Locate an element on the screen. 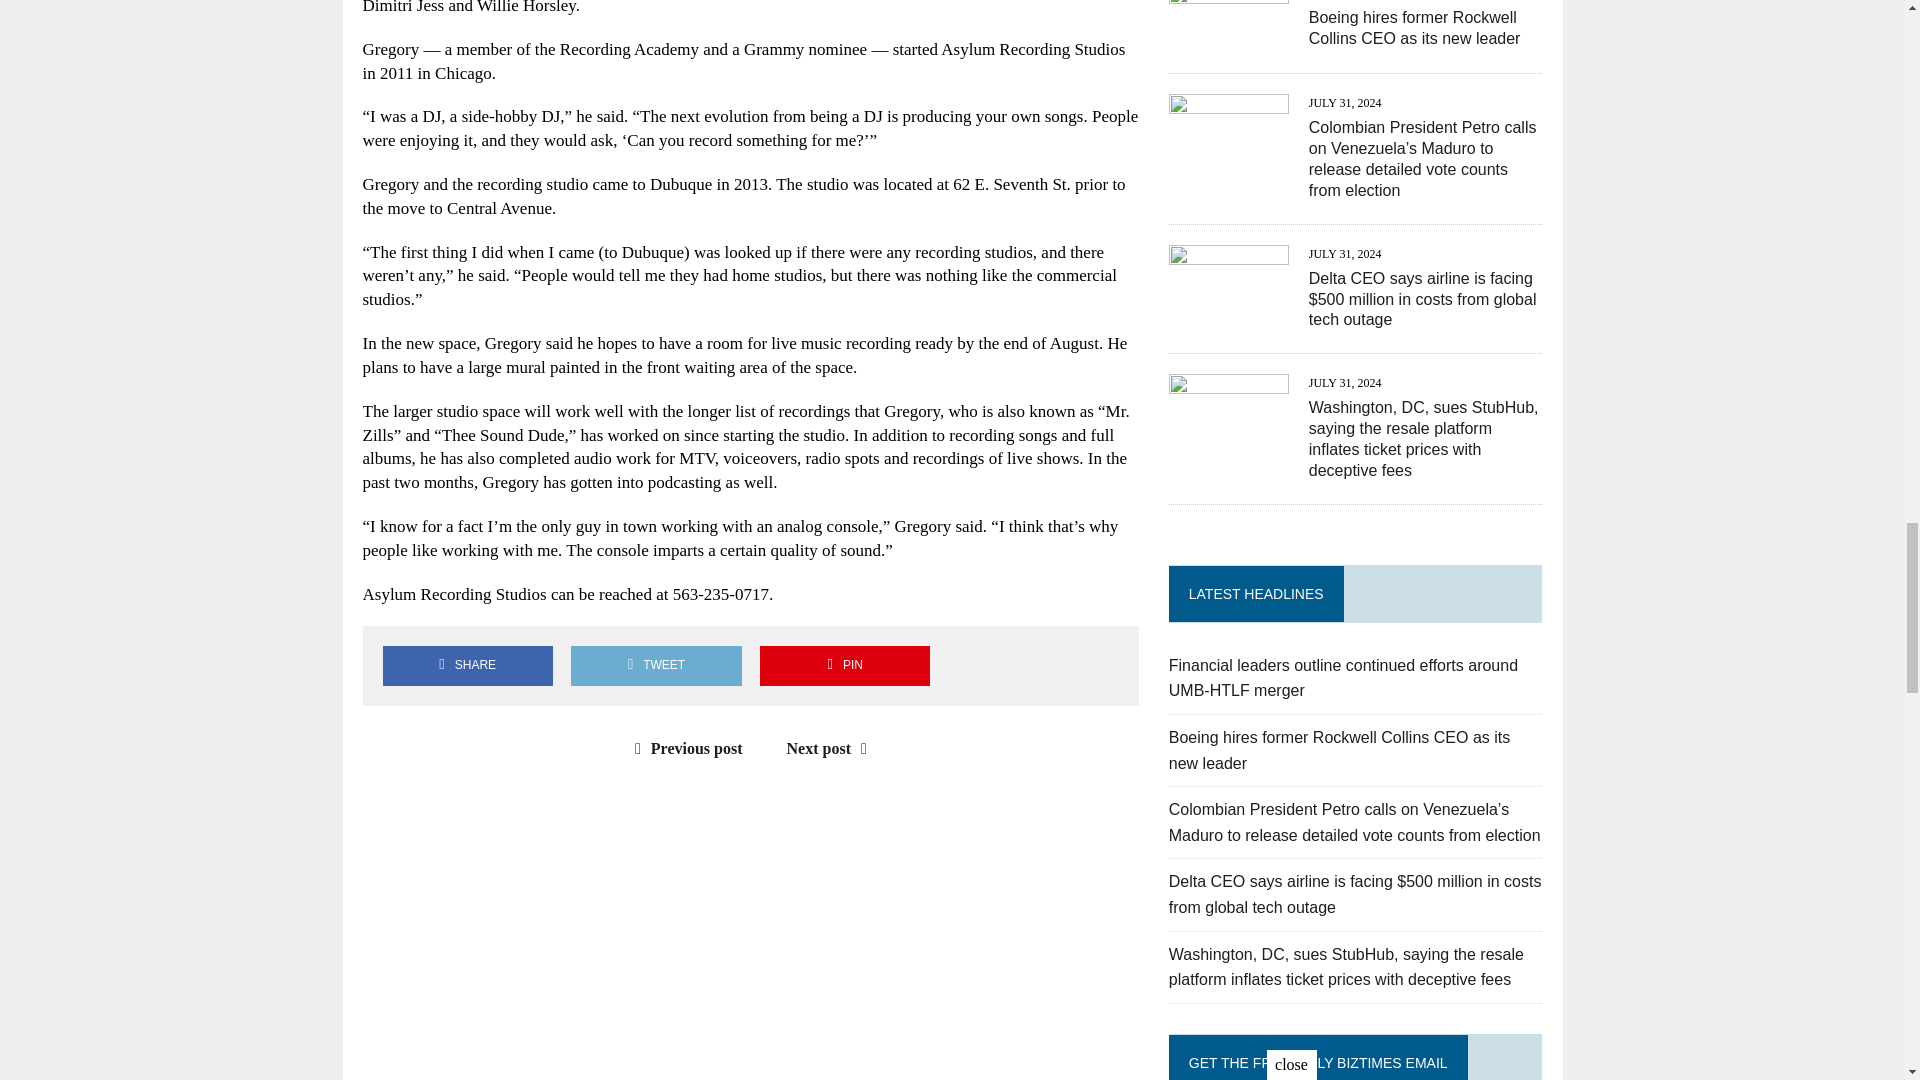 The width and height of the screenshot is (1920, 1080). Tweet This Post is located at coordinates (656, 664).